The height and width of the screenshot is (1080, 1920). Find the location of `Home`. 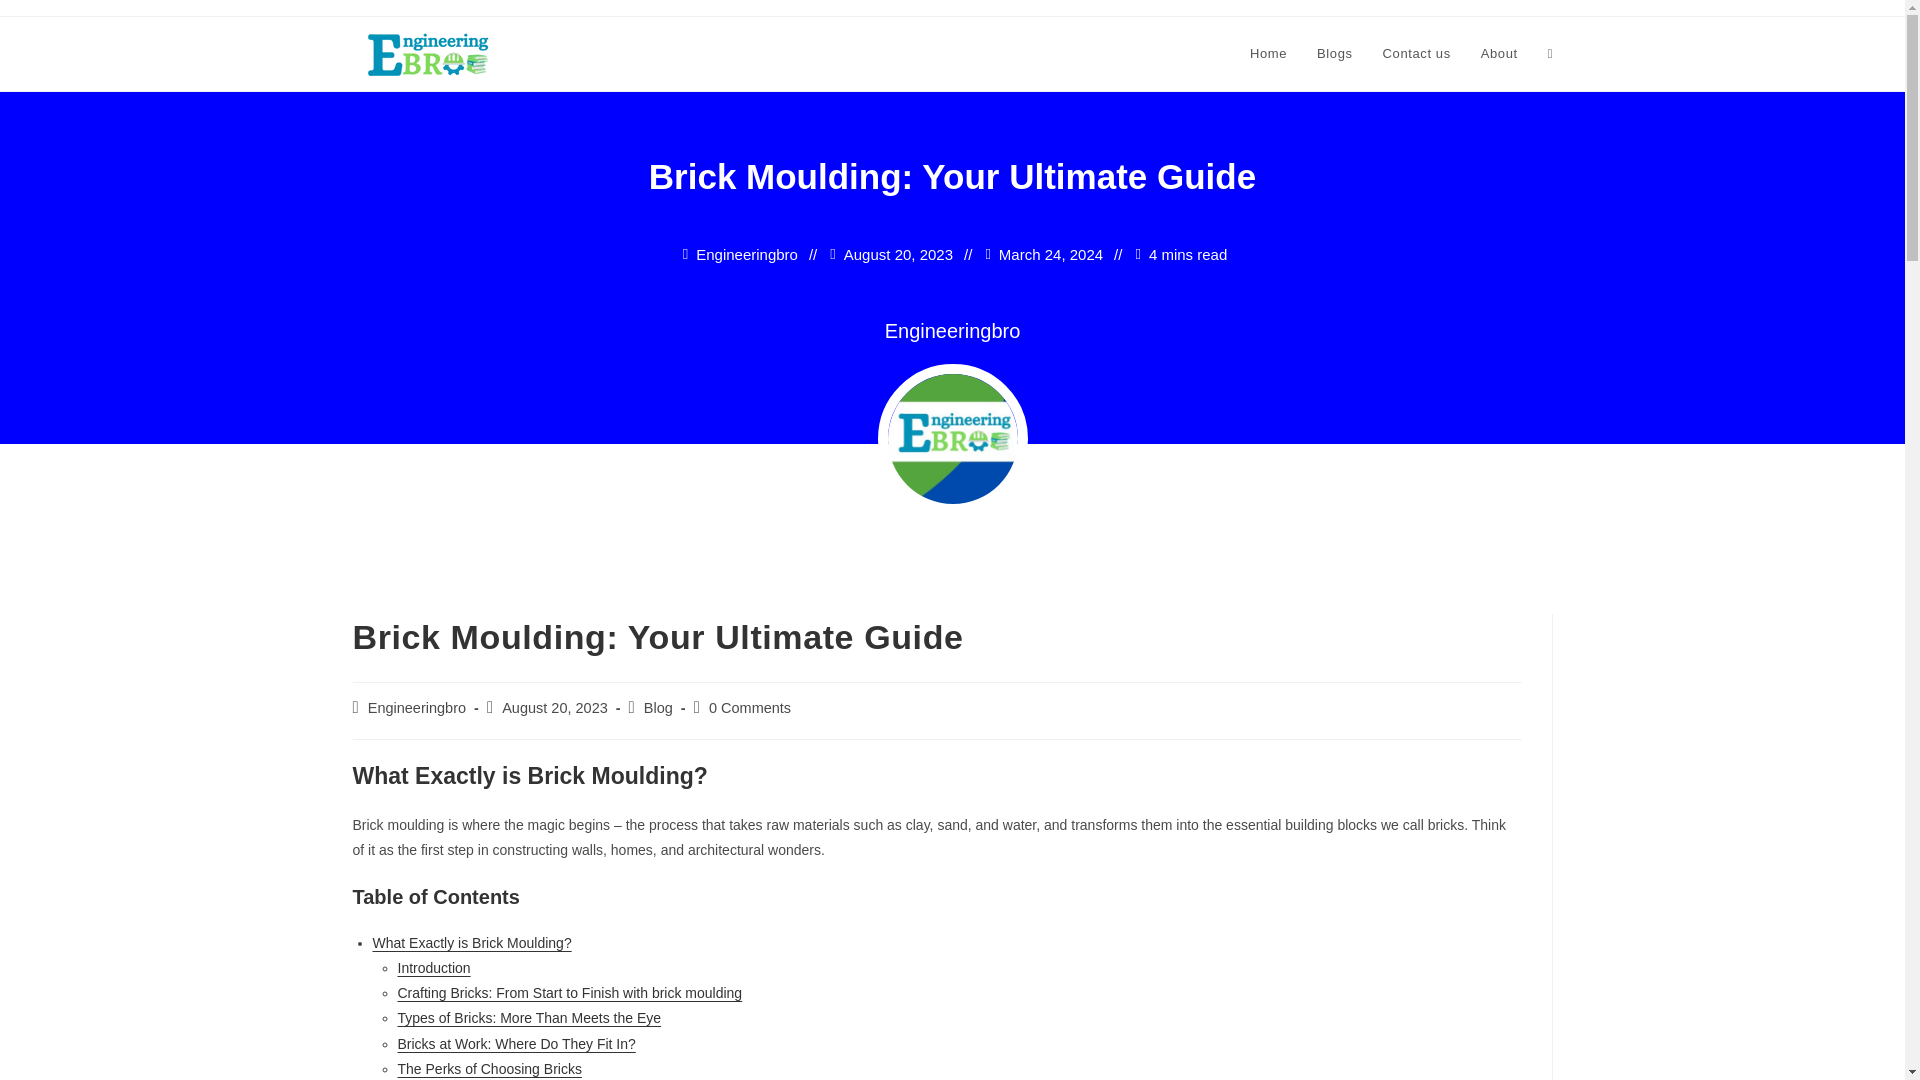

Home is located at coordinates (1268, 54).